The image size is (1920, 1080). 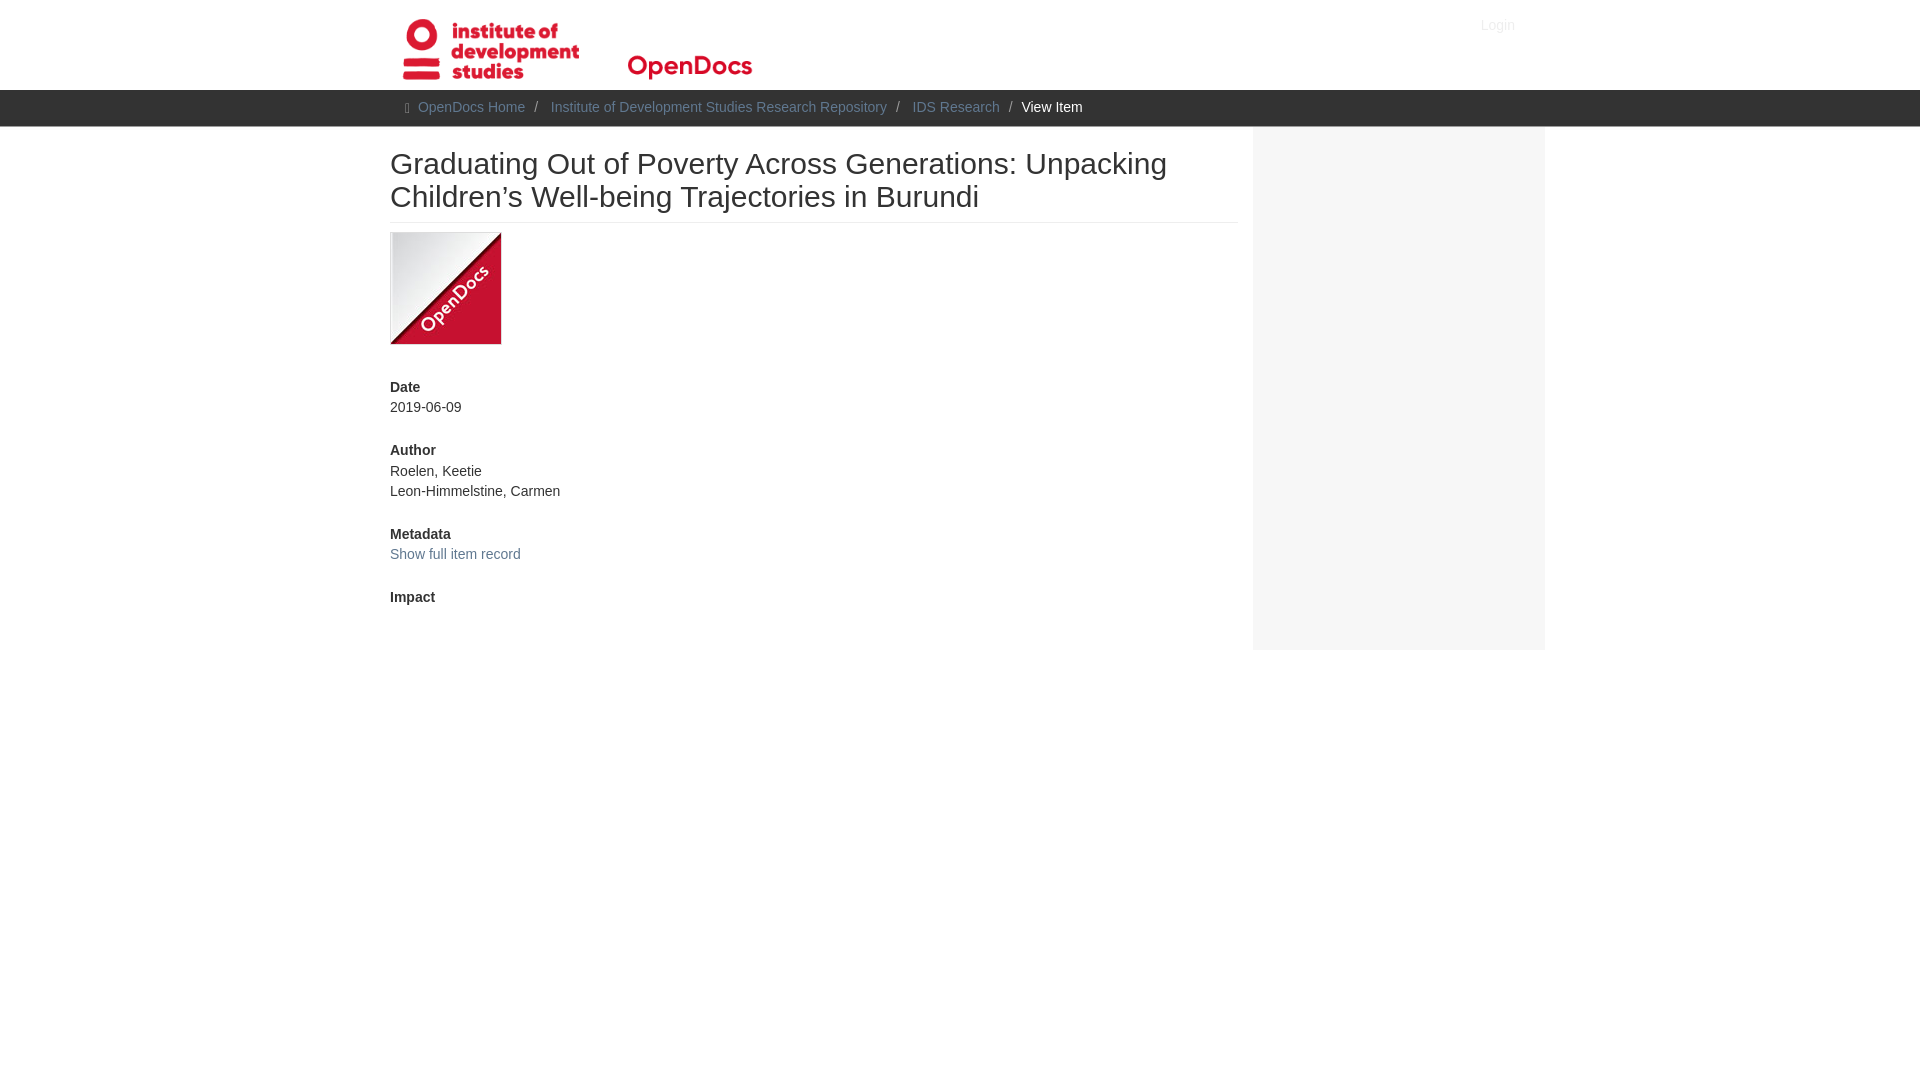 I want to click on Login, so click(x=1498, y=24).